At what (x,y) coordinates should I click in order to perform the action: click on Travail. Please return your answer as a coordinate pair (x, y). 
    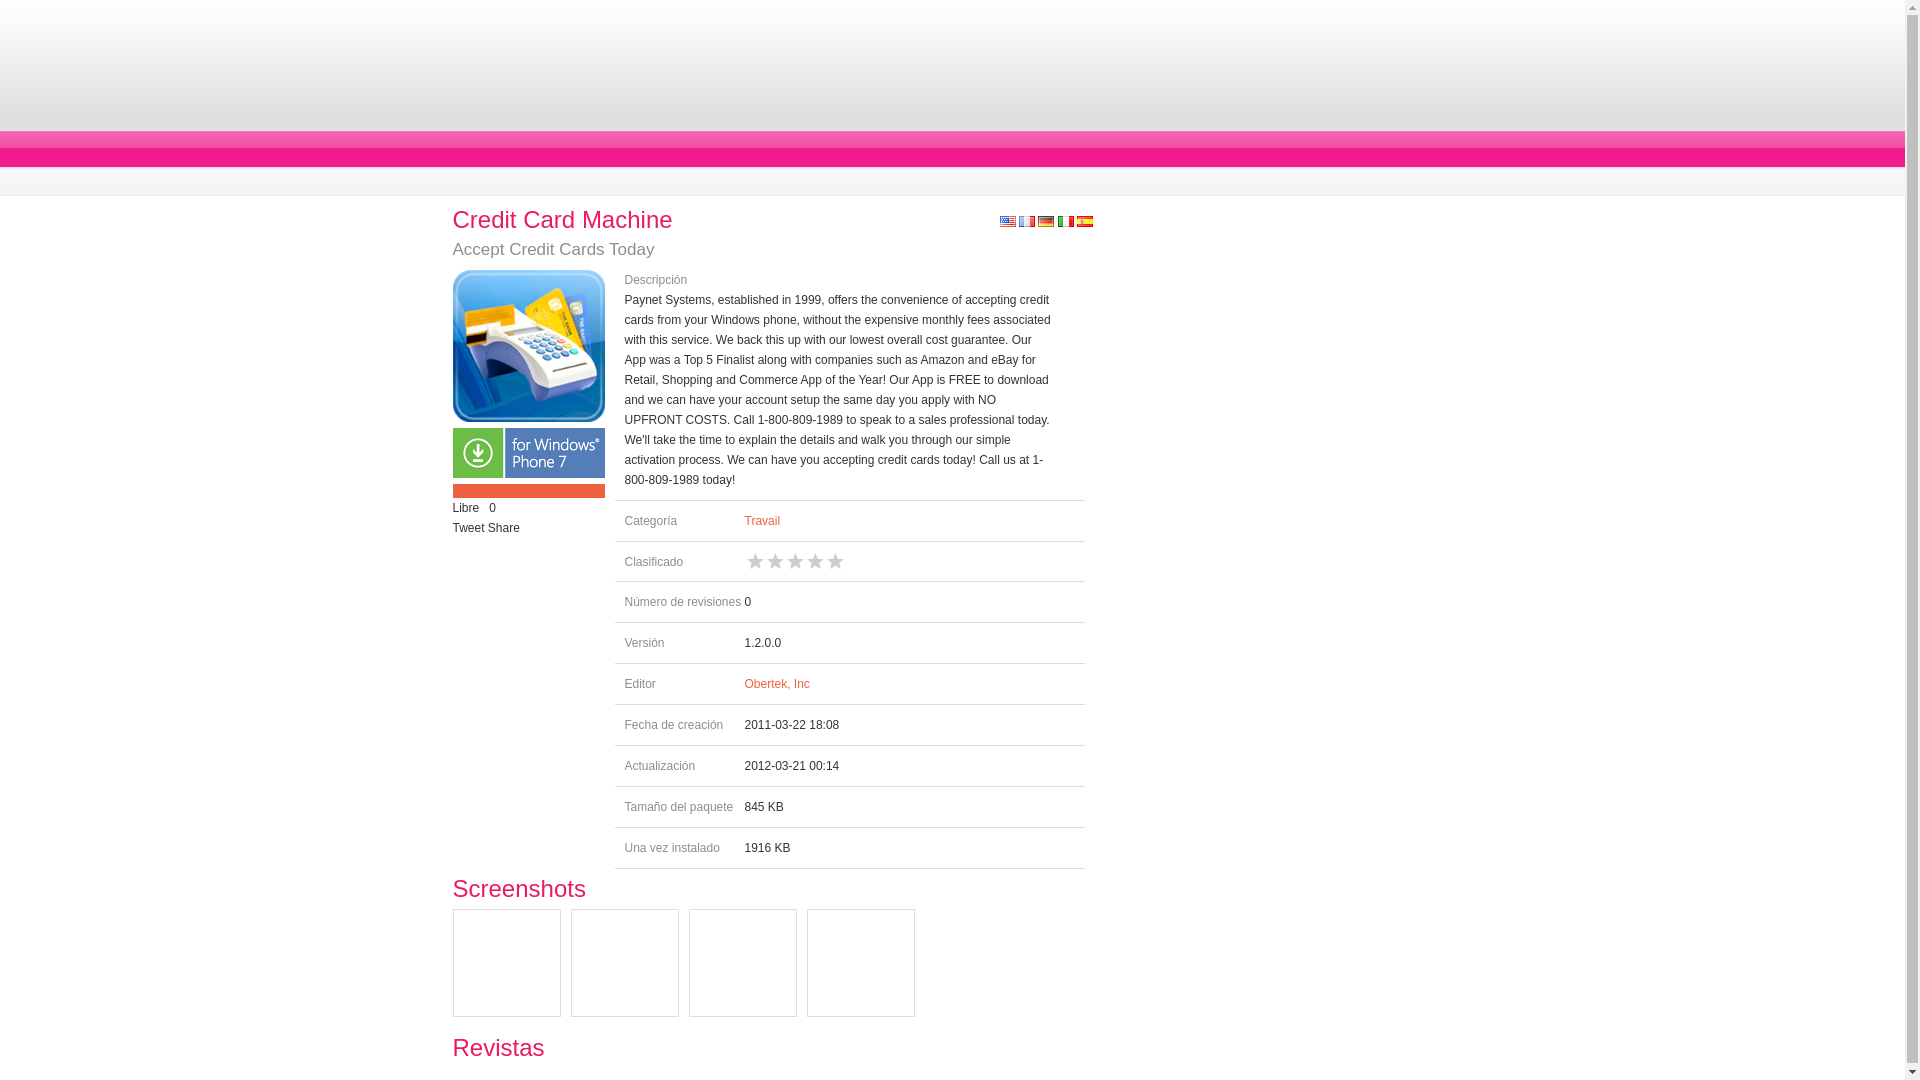
    Looking at the image, I should click on (762, 521).